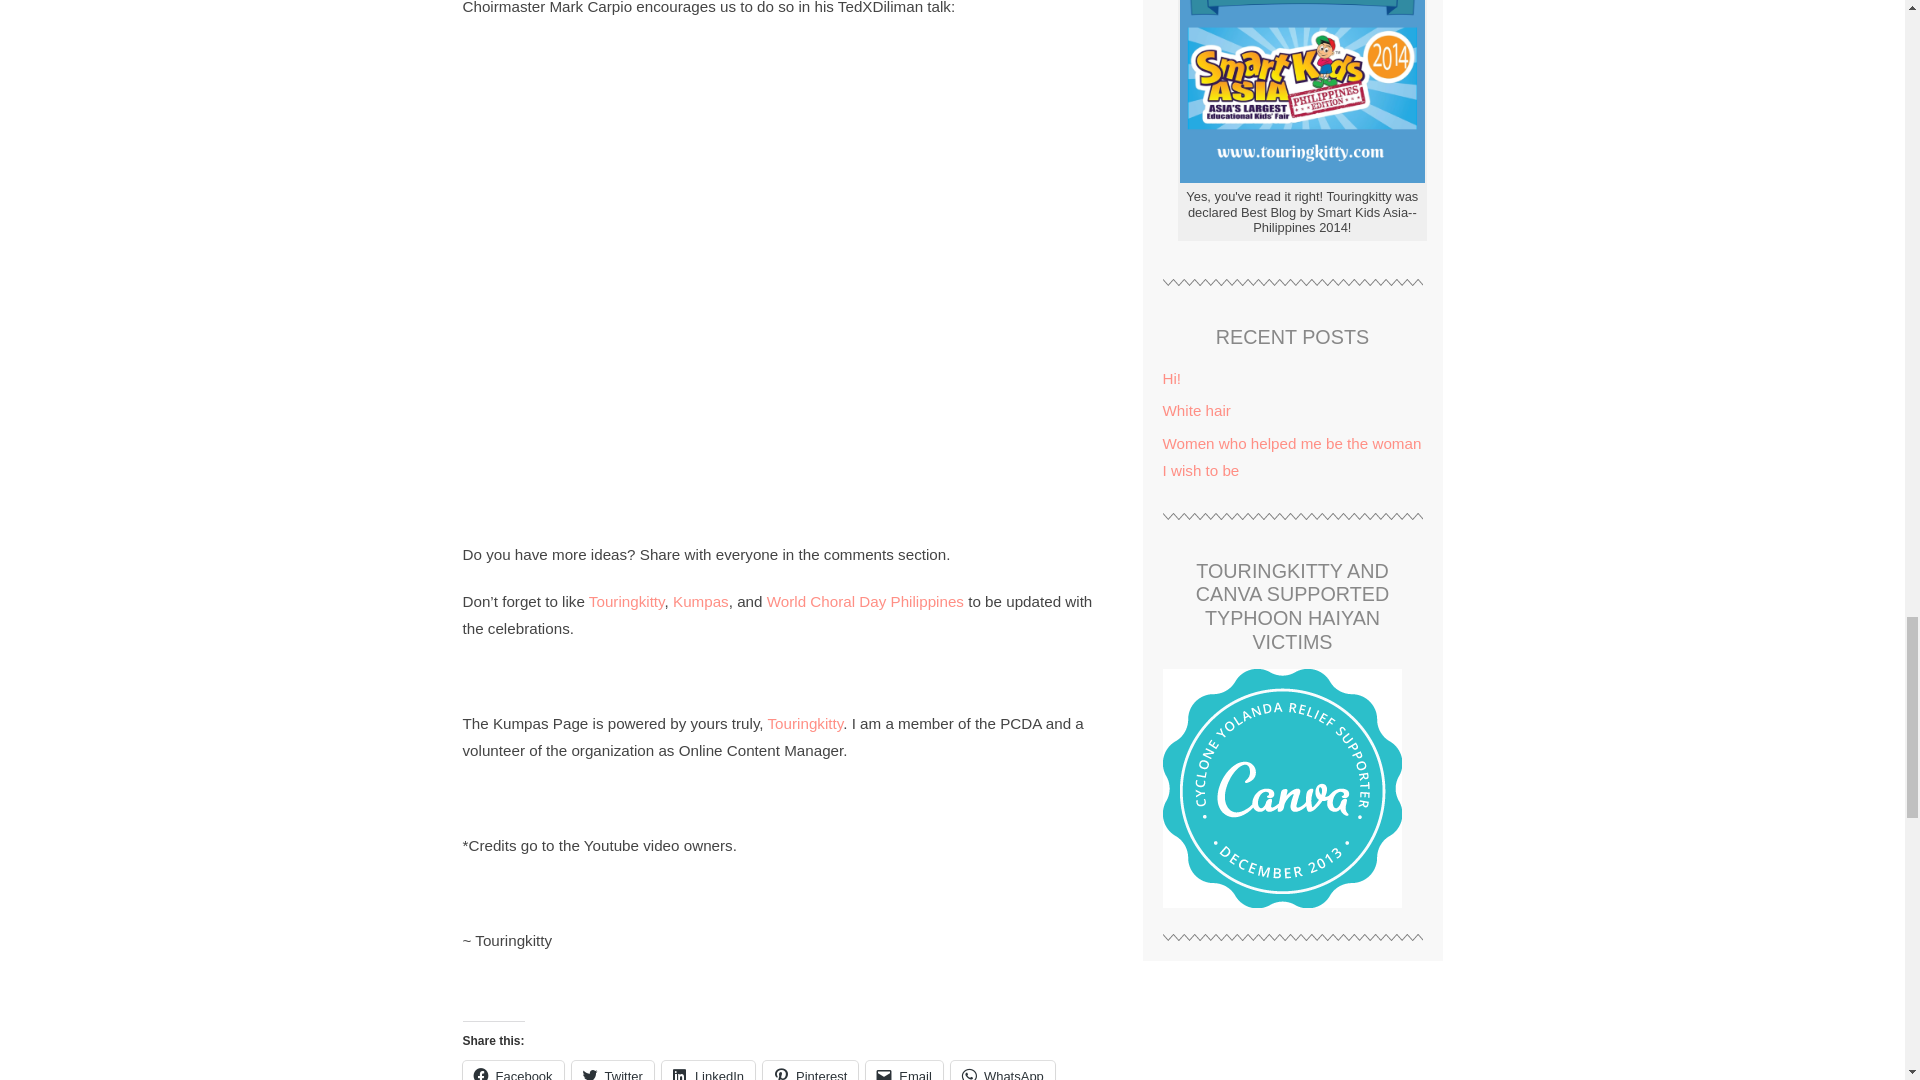 The height and width of the screenshot is (1080, 1920). I want to click on Touringkitty, so click(806, 723).